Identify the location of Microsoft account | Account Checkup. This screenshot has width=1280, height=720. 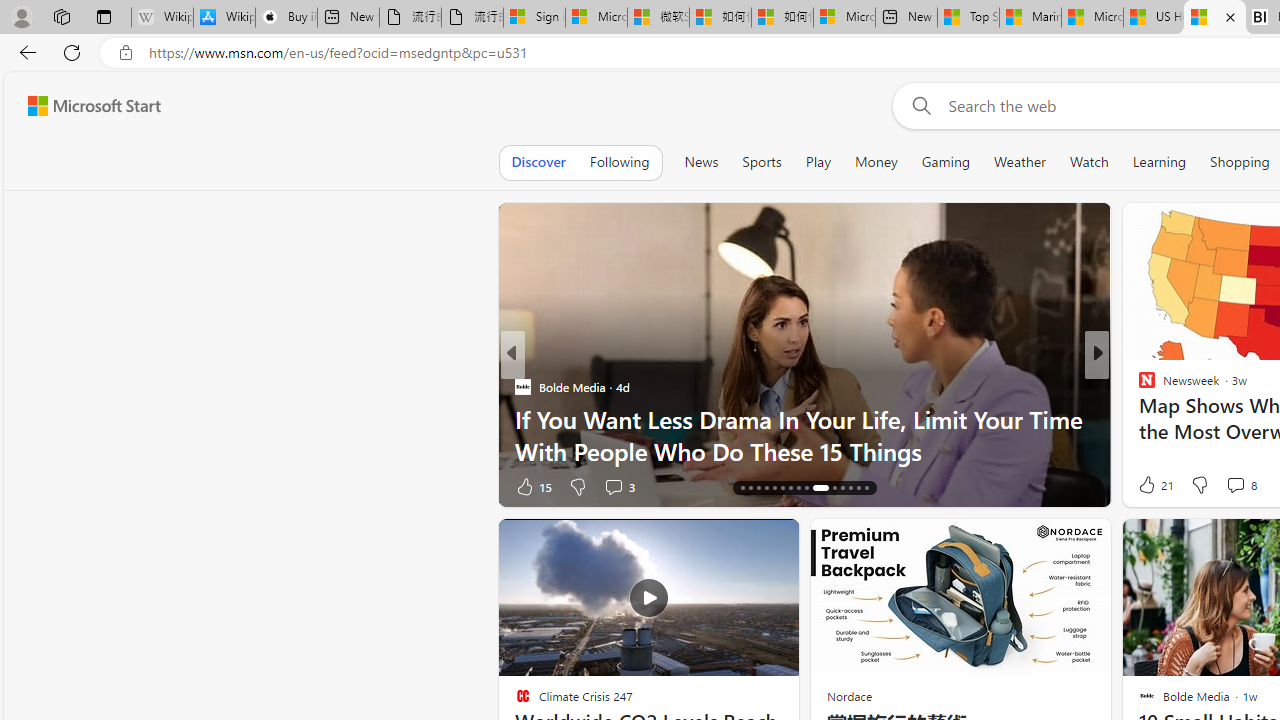
(844, 18).